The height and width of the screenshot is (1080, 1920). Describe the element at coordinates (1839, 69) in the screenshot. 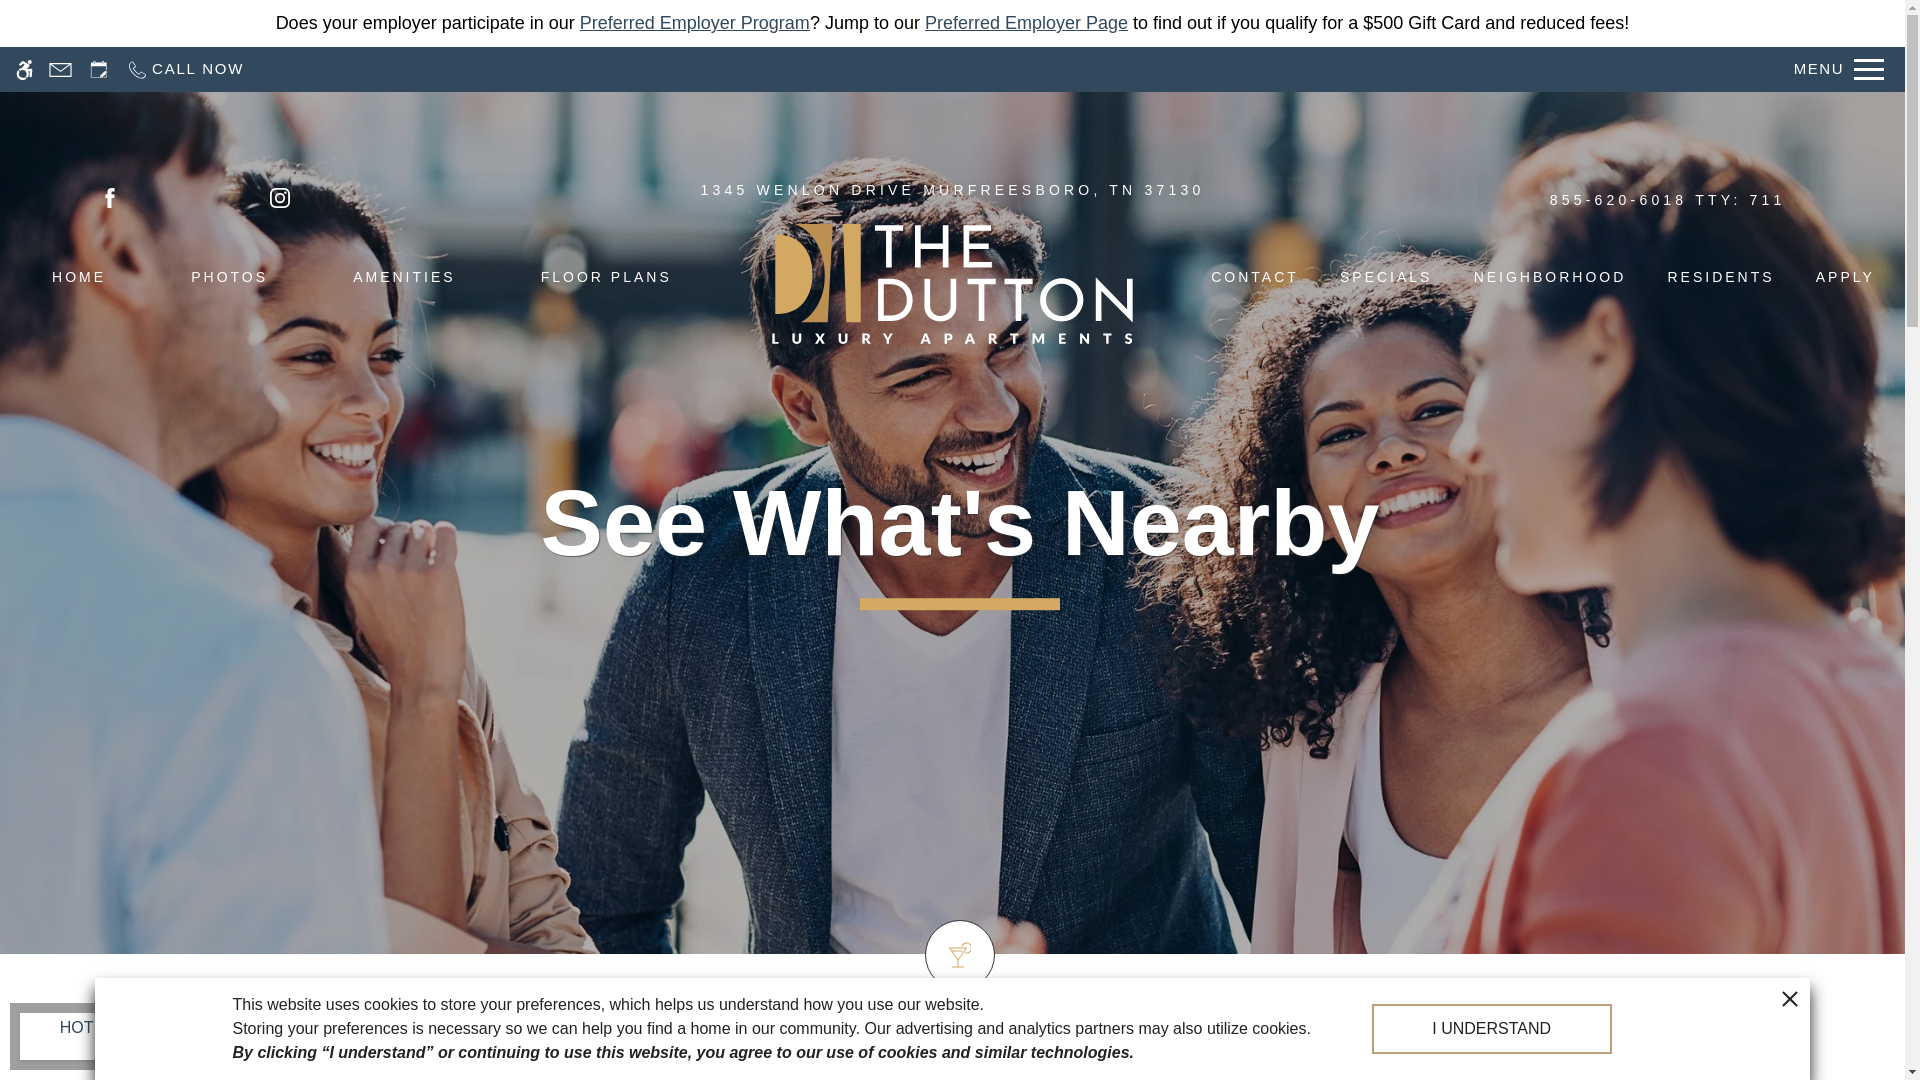

I see `MENU` at that location.